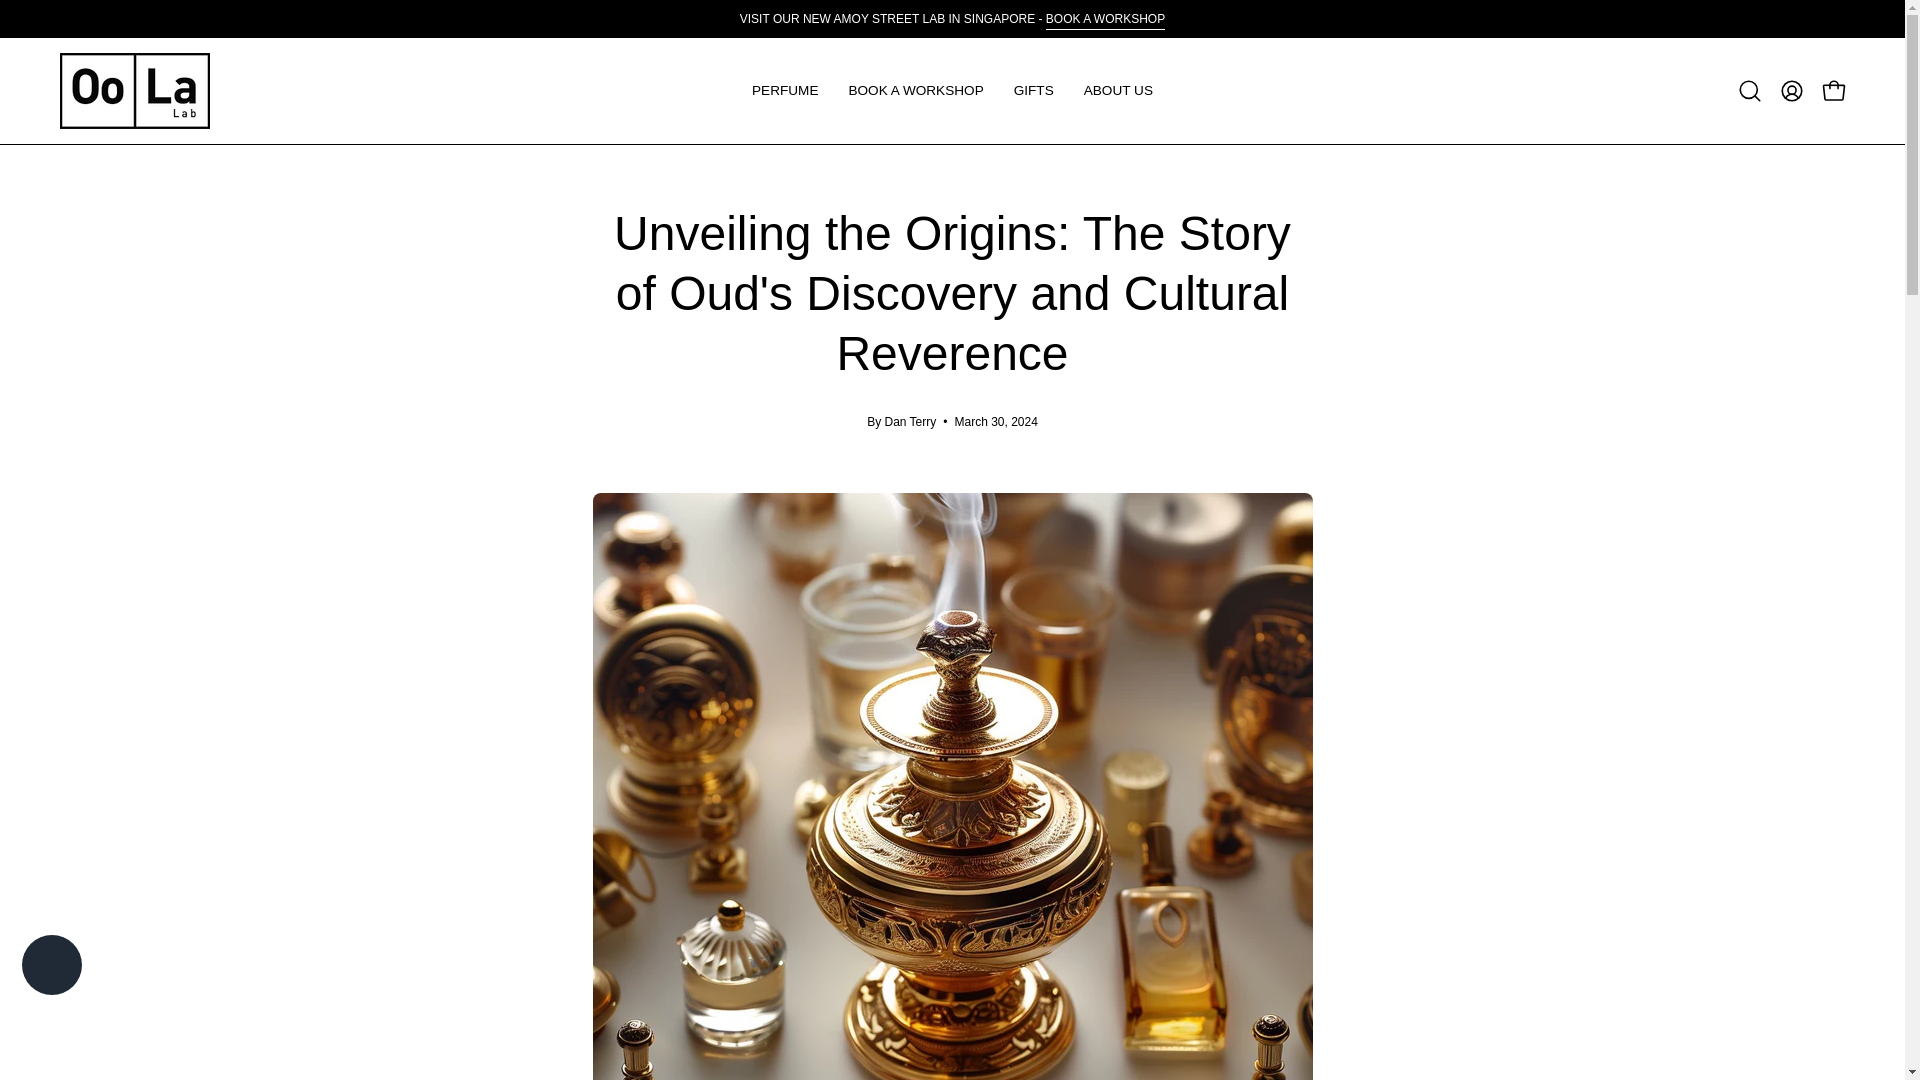 The image size is (1920, 1080). What do you see at coordinates (916, 90) in the screenshot?
I see `BOOK A WORKSHOP` at bounding box center [916, 90].